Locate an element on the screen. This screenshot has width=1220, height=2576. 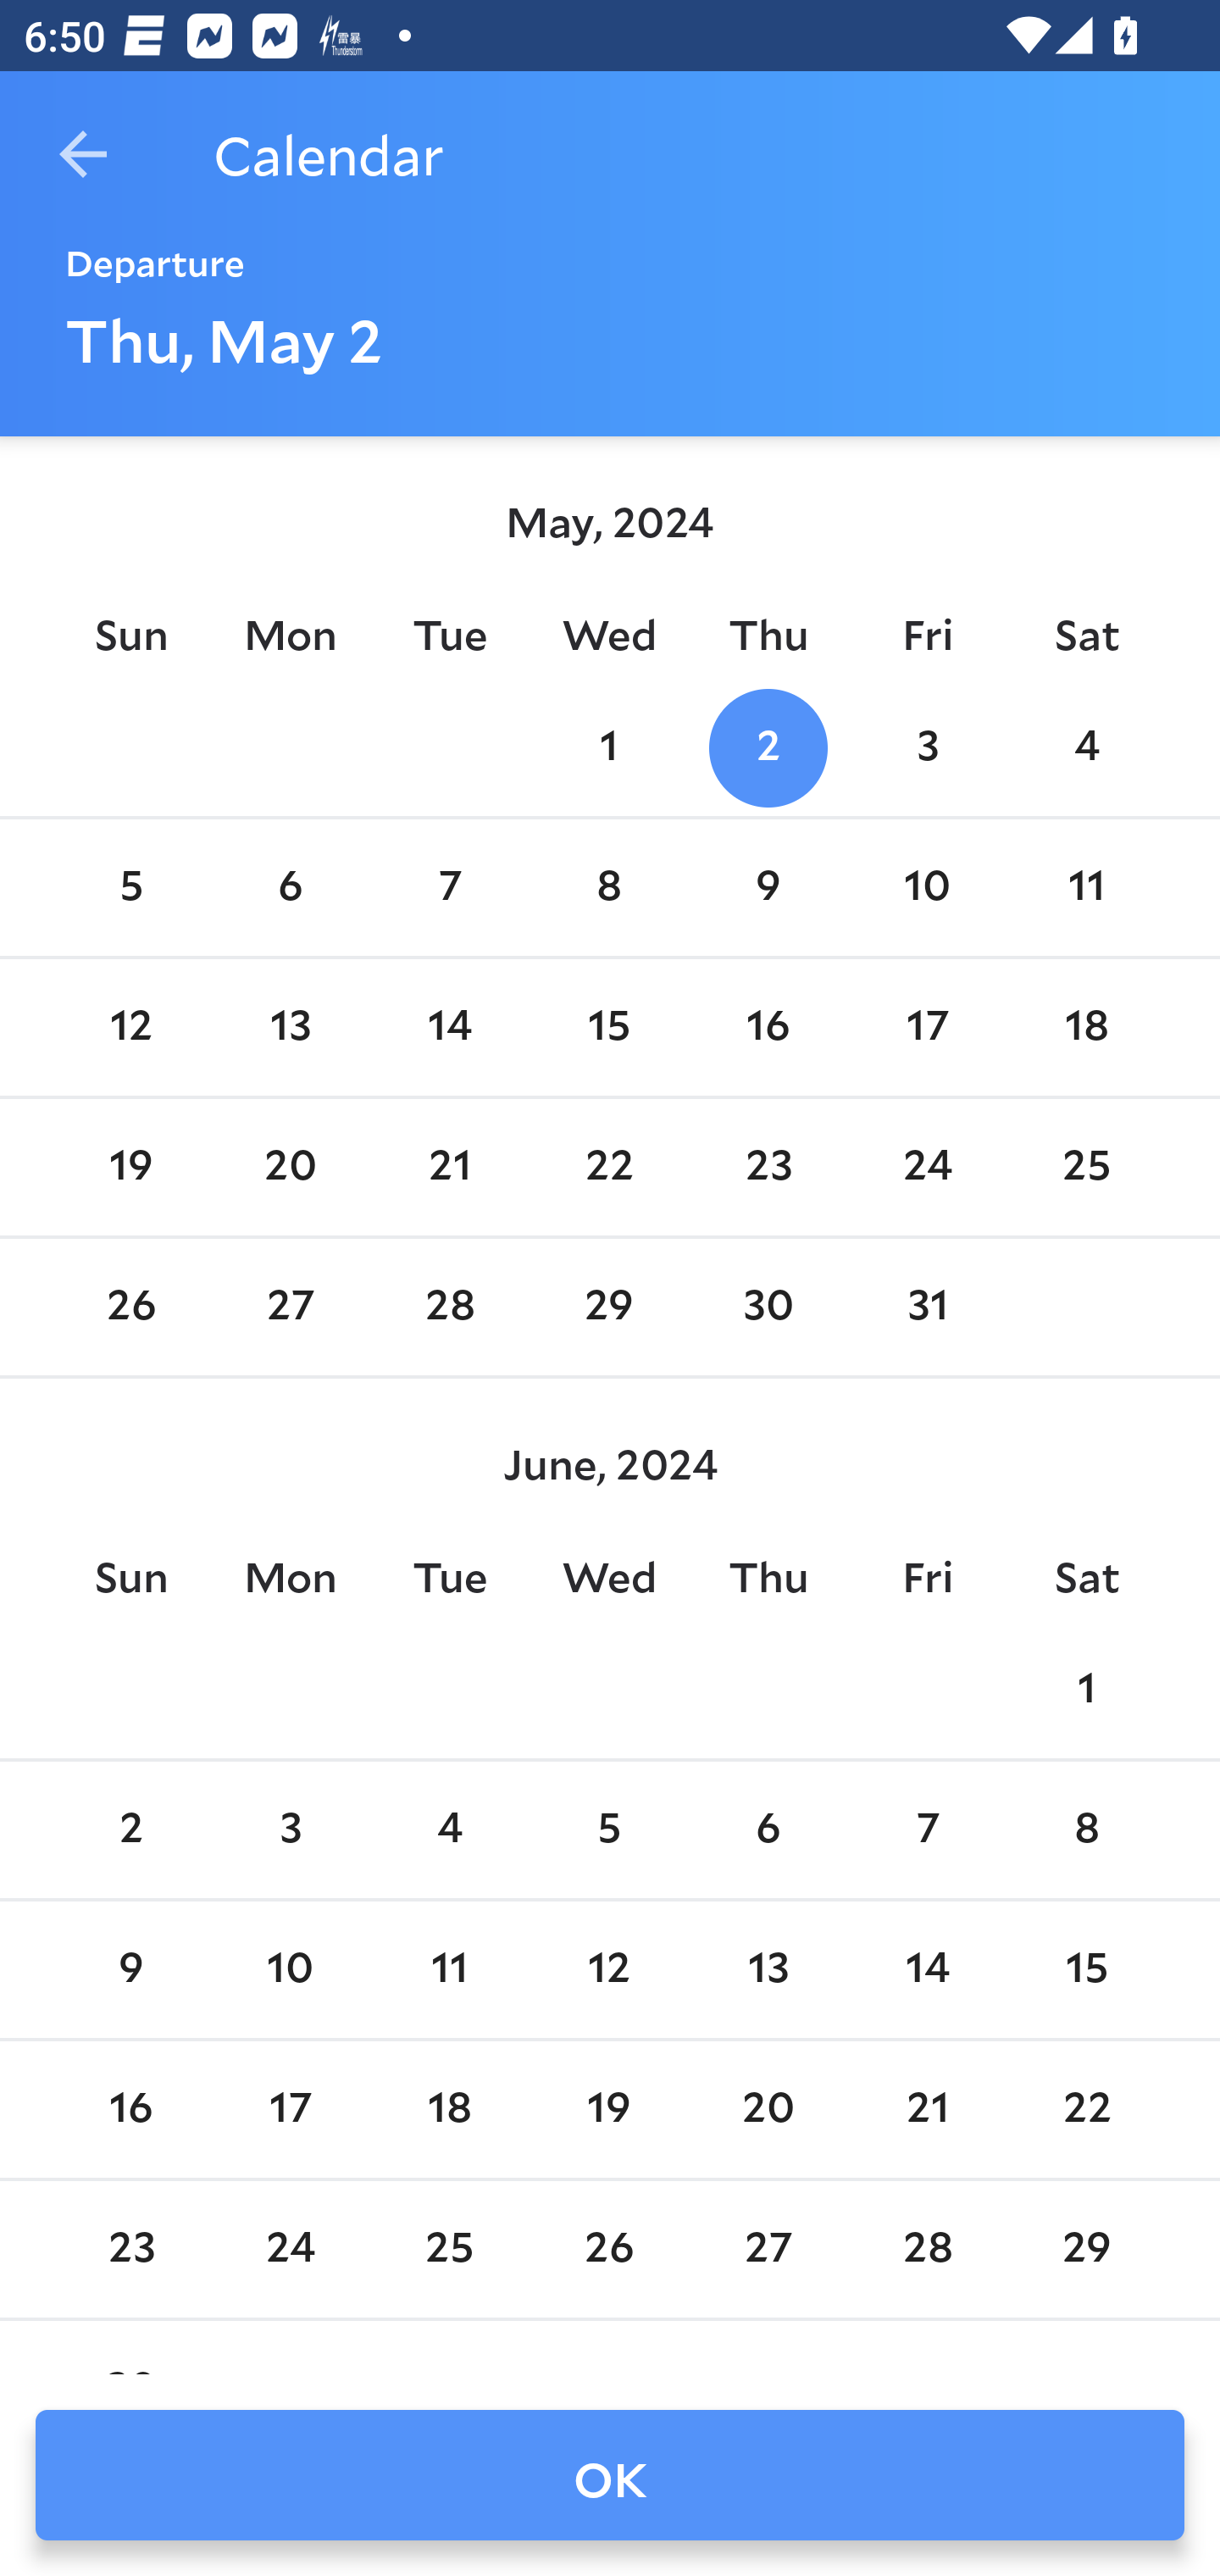
15 is located at coordinates (609, 1027).